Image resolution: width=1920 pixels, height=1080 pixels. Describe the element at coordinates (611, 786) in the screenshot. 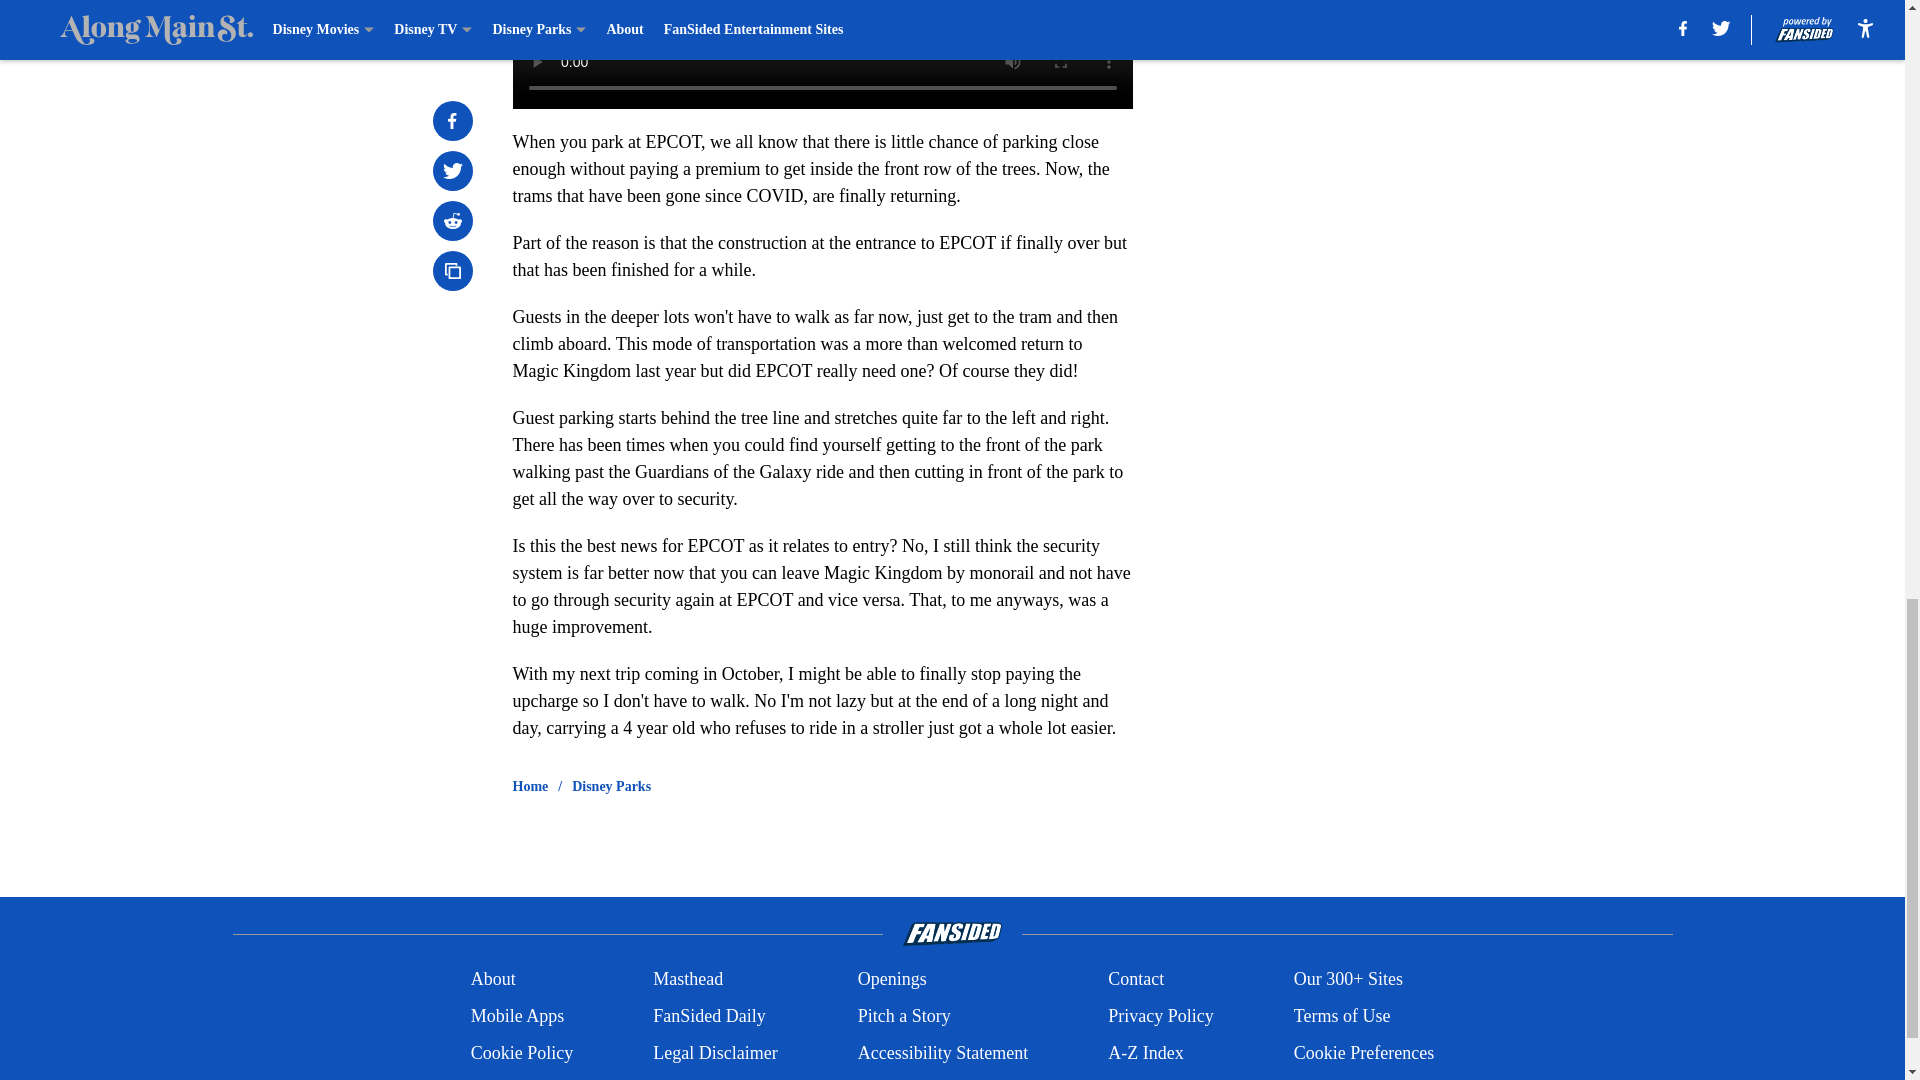

I see `Disney Parks` at that location.